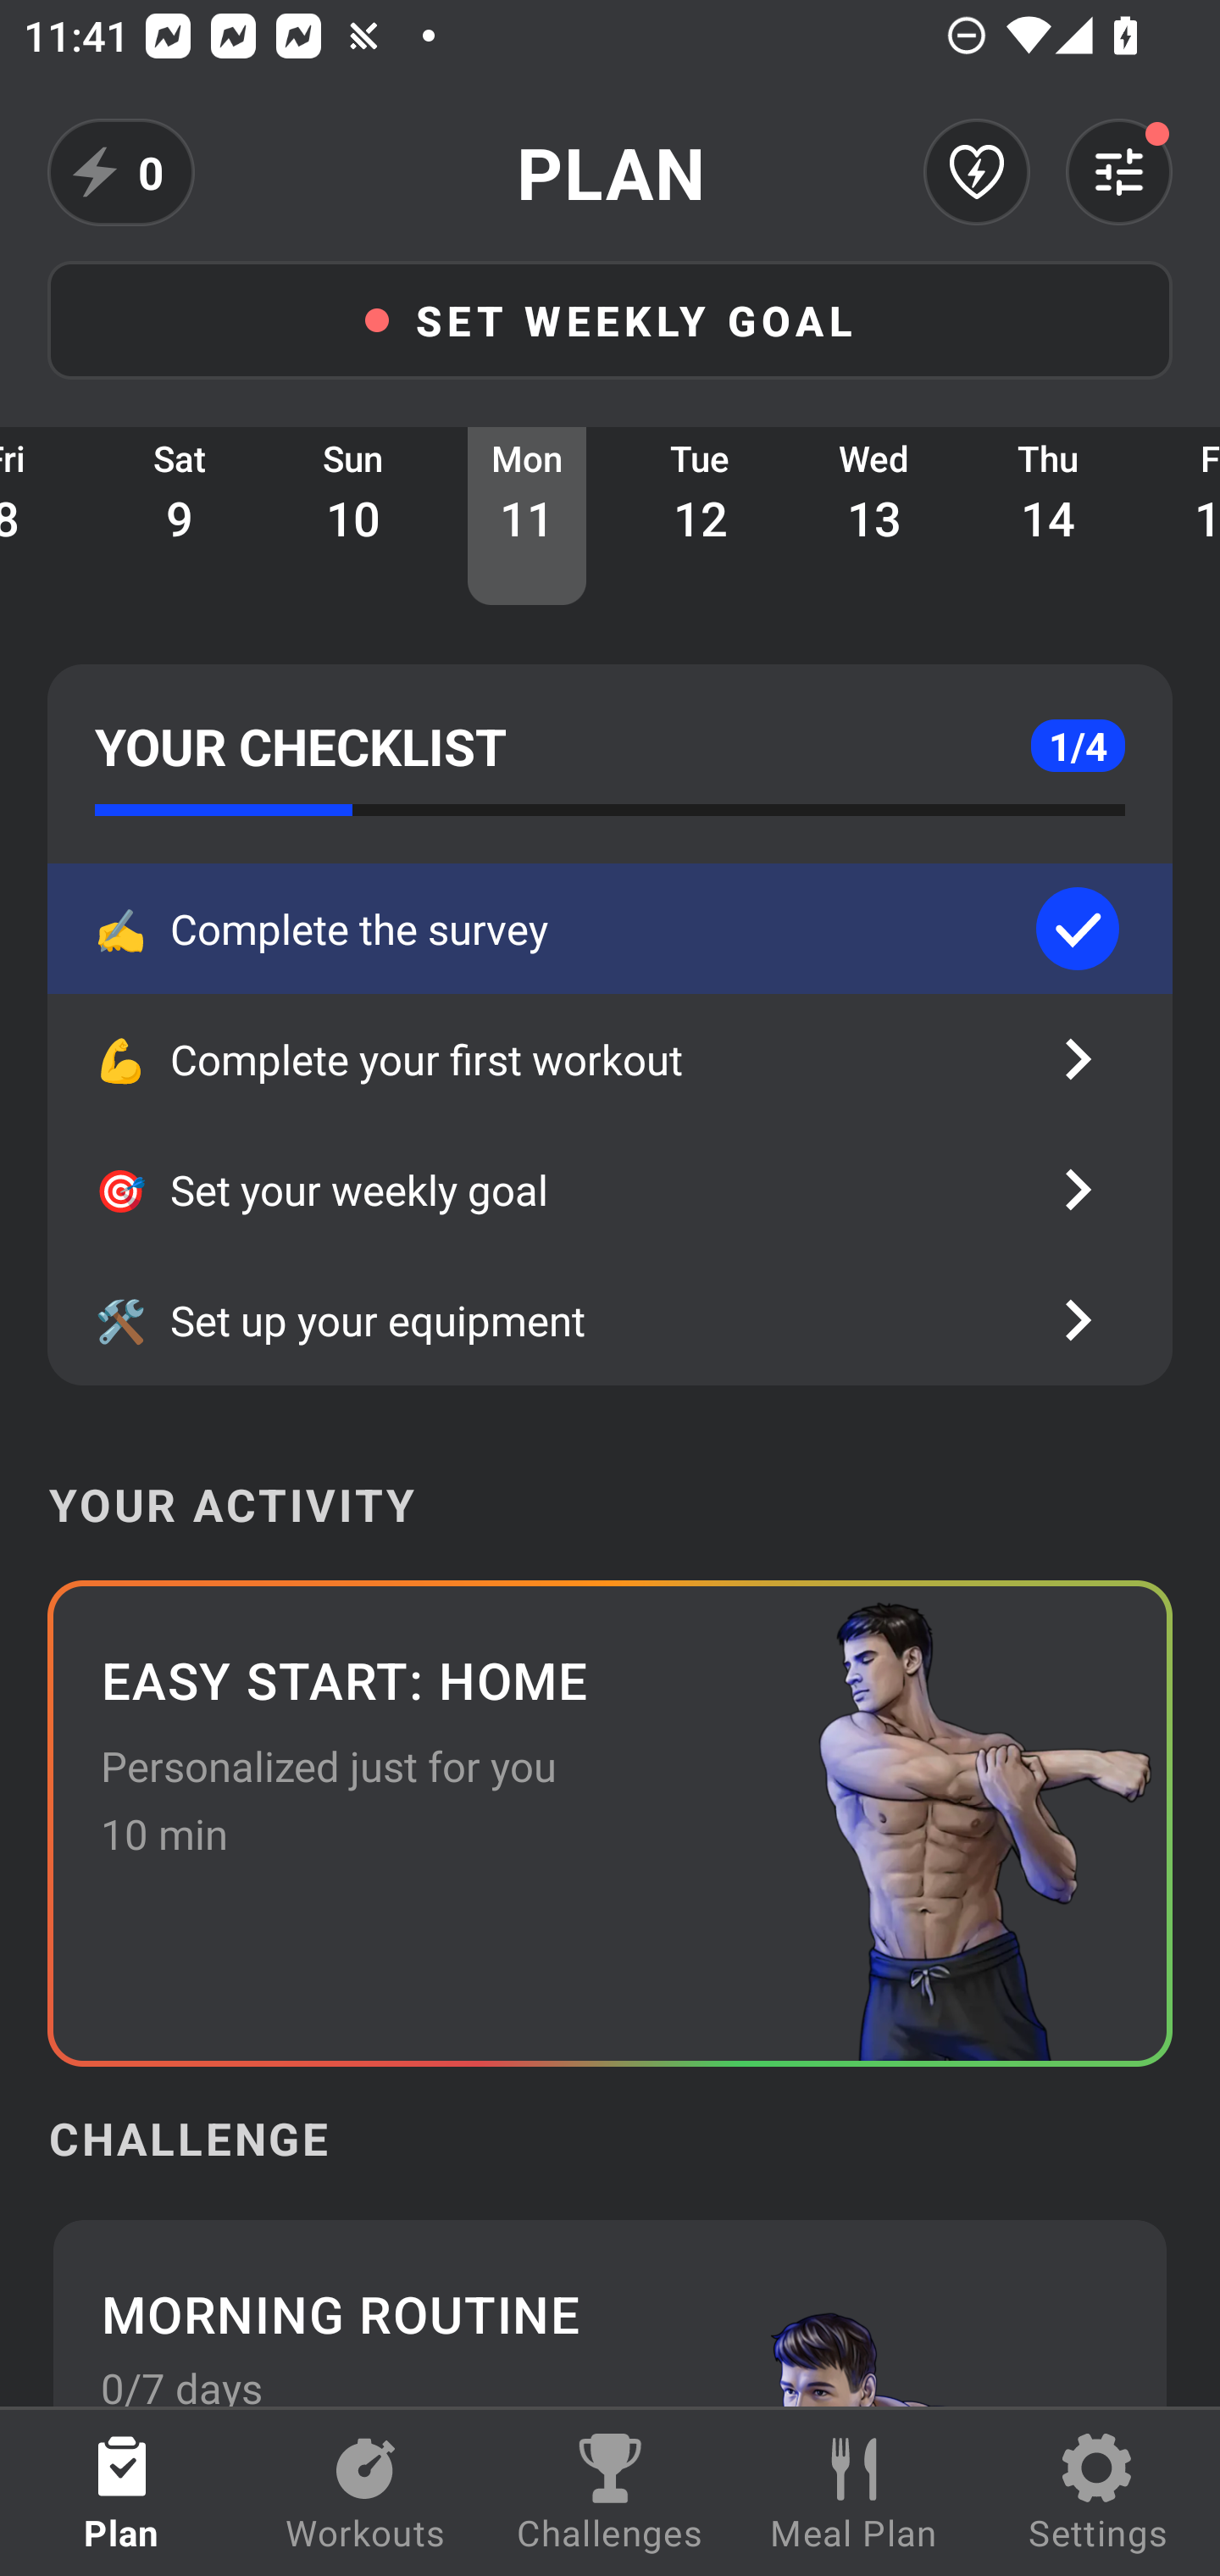 This screenshot has width=1220, height=2576. What do you see at coordinates (1048, 516) in the screenshot?
I see `Thu 14` at bounding box center [1048, 516].